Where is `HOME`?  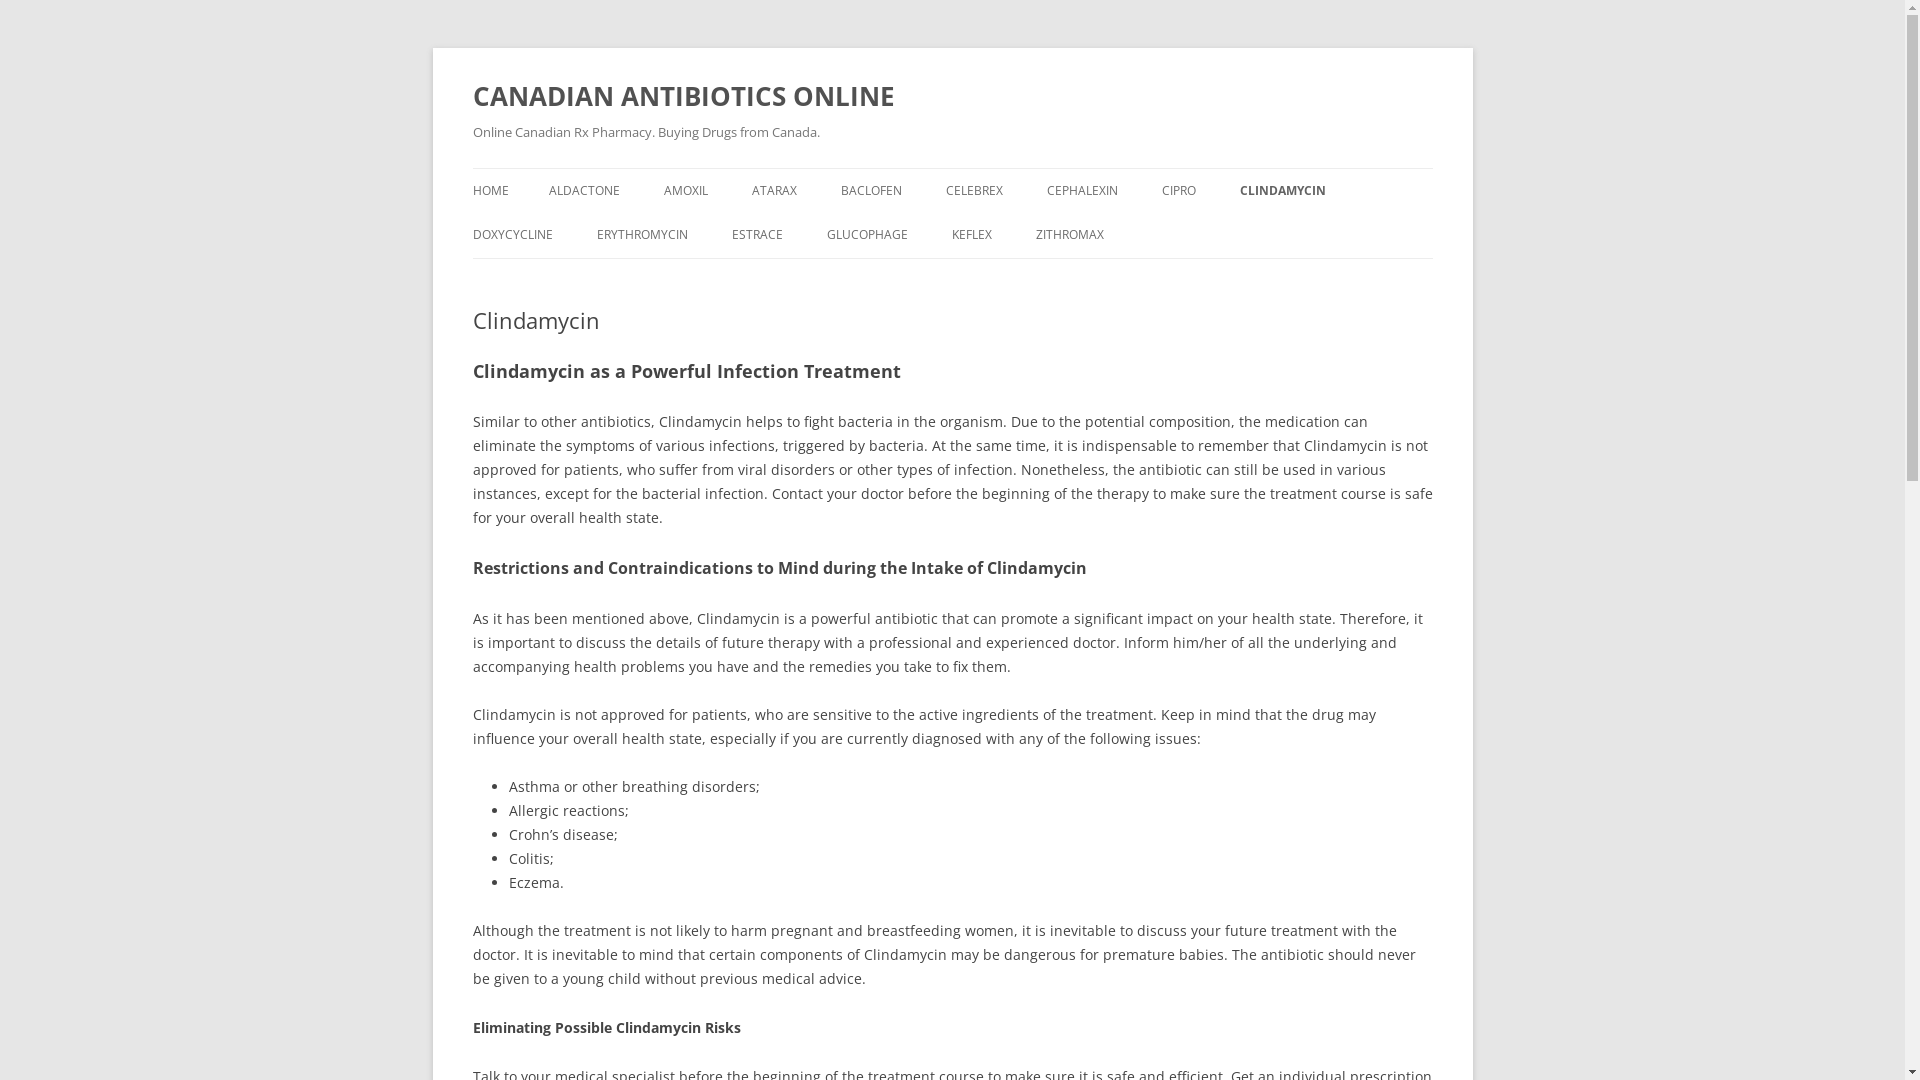
HOME is located at coordinates (490, 191).